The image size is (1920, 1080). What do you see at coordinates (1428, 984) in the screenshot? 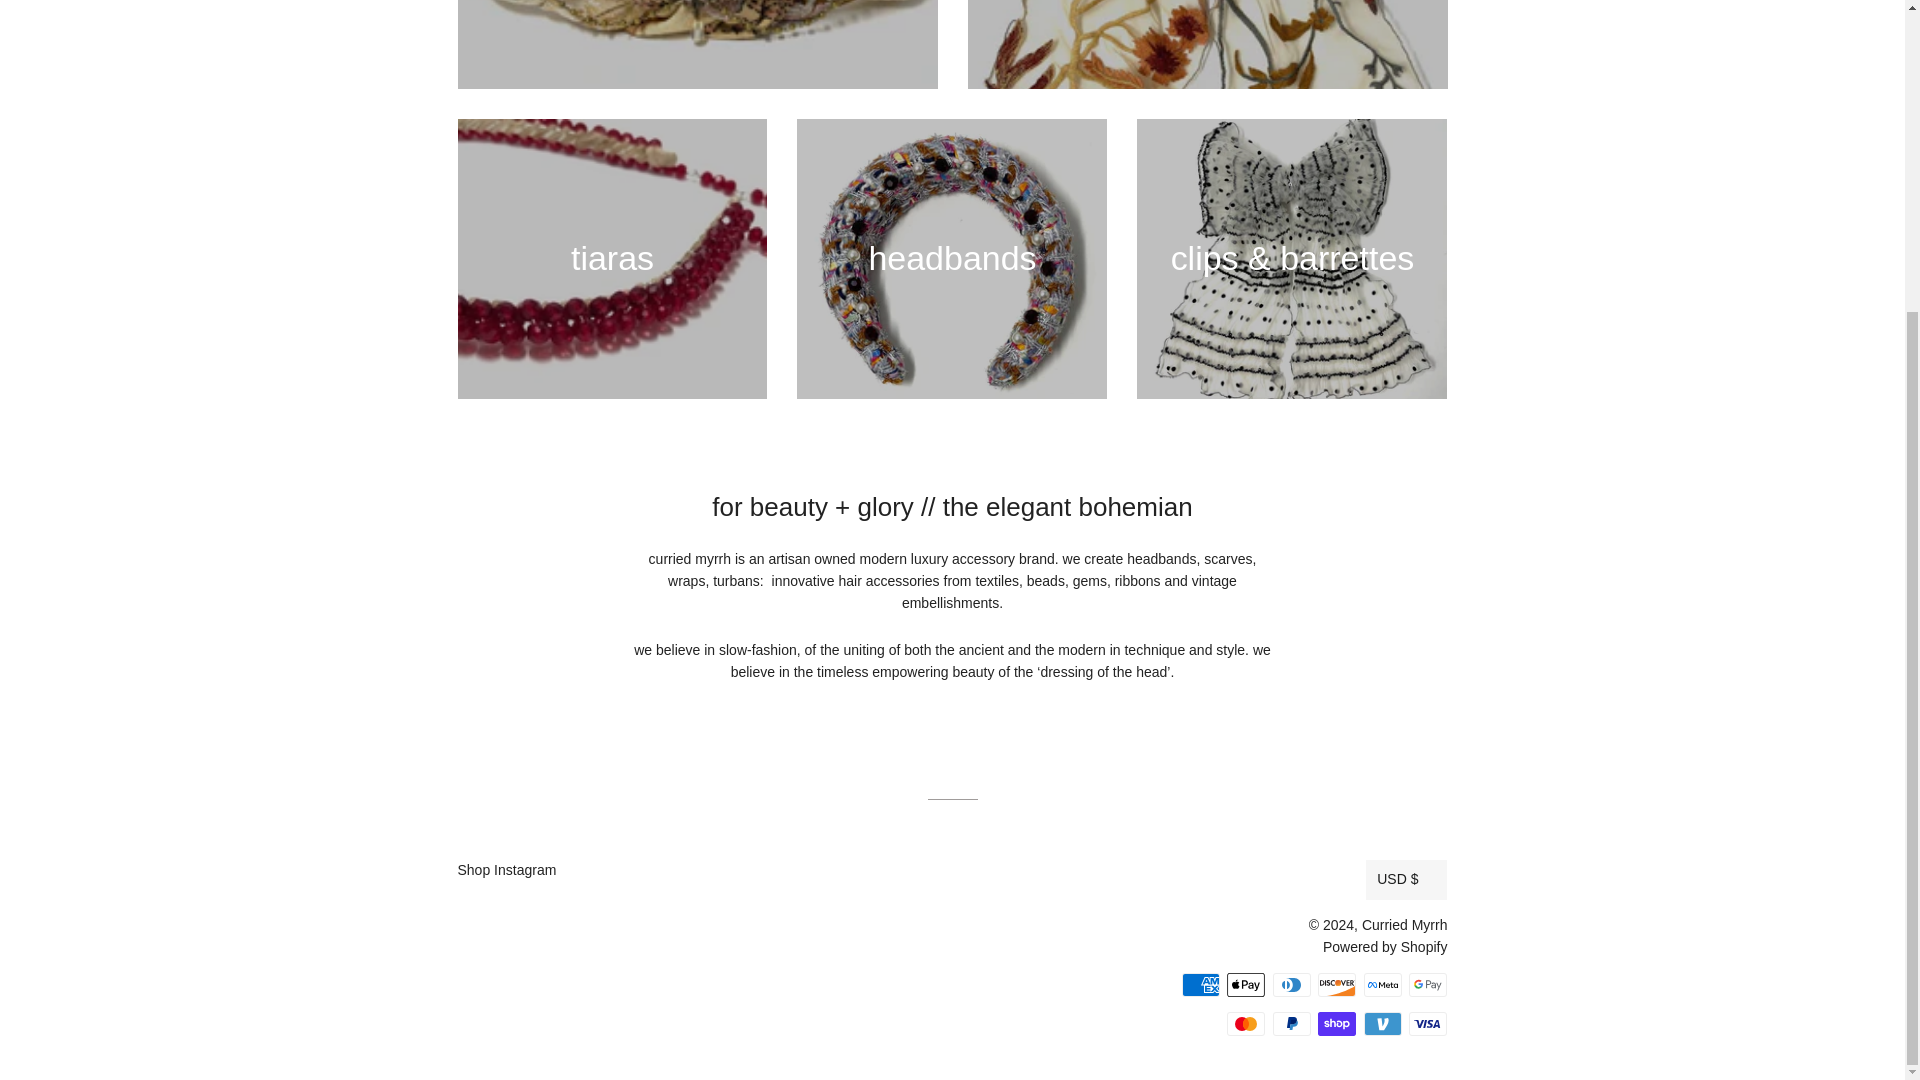
I see `Google Pay` at bounding box center [1428, 984].